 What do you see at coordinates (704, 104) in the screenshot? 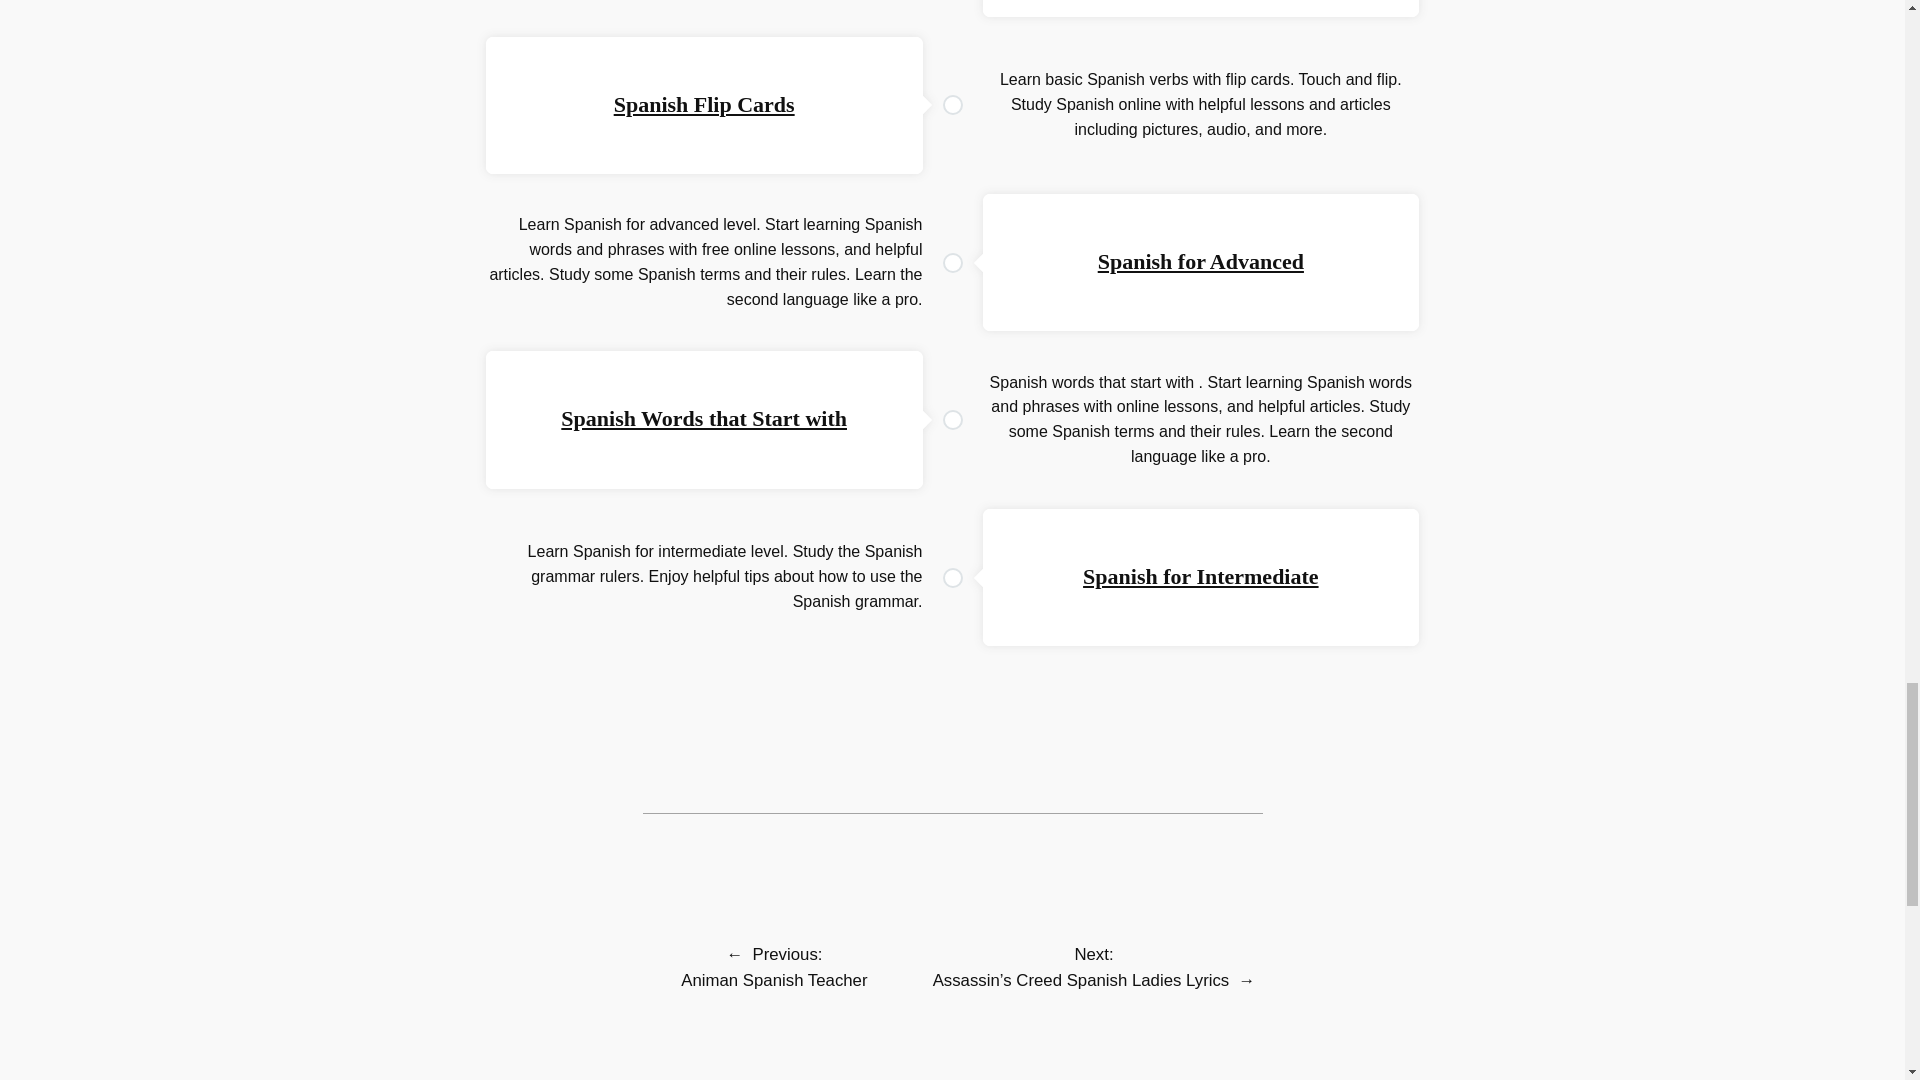
I see `Spanish Flip Cards` at bounding box center [704, 104].